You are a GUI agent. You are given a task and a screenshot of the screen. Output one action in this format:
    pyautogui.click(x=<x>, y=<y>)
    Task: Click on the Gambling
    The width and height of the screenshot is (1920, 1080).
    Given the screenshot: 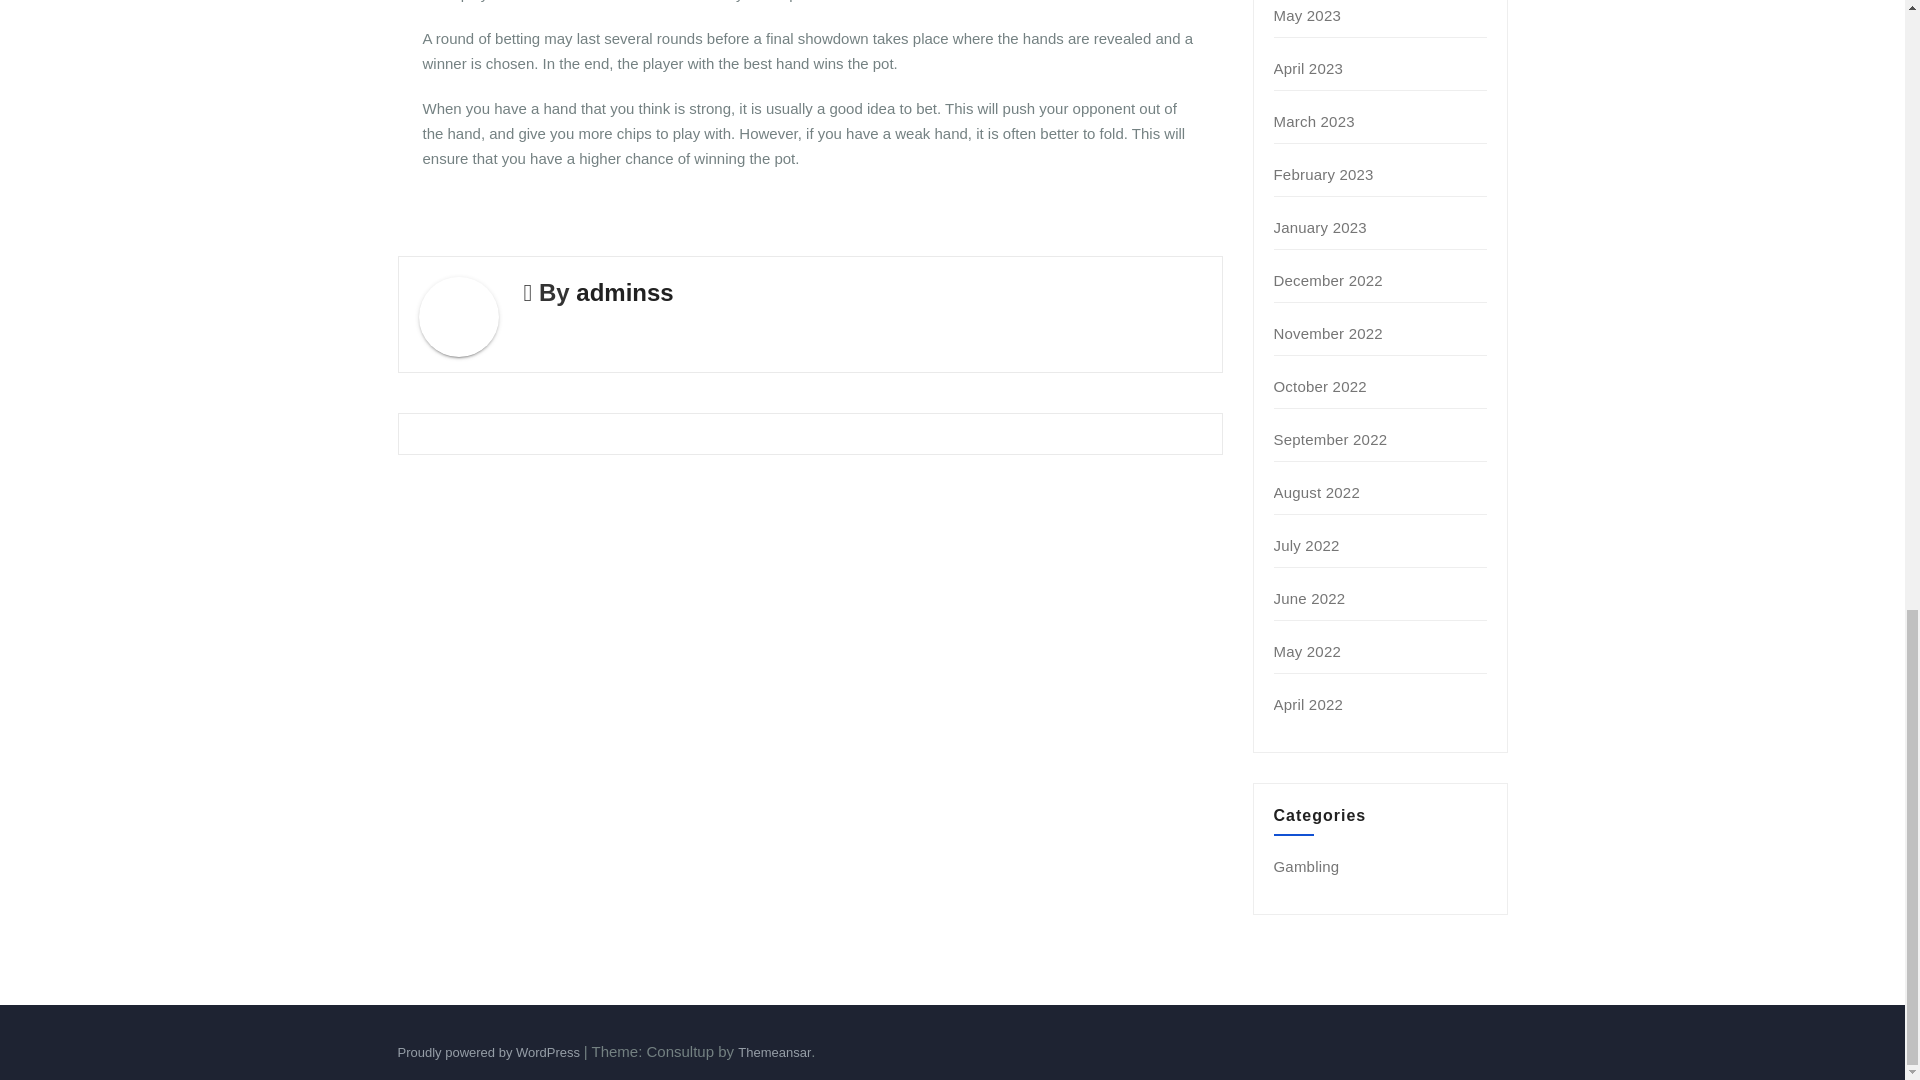 What is the action you would take?
    pyautogui.click(x=1307, y=866)
    